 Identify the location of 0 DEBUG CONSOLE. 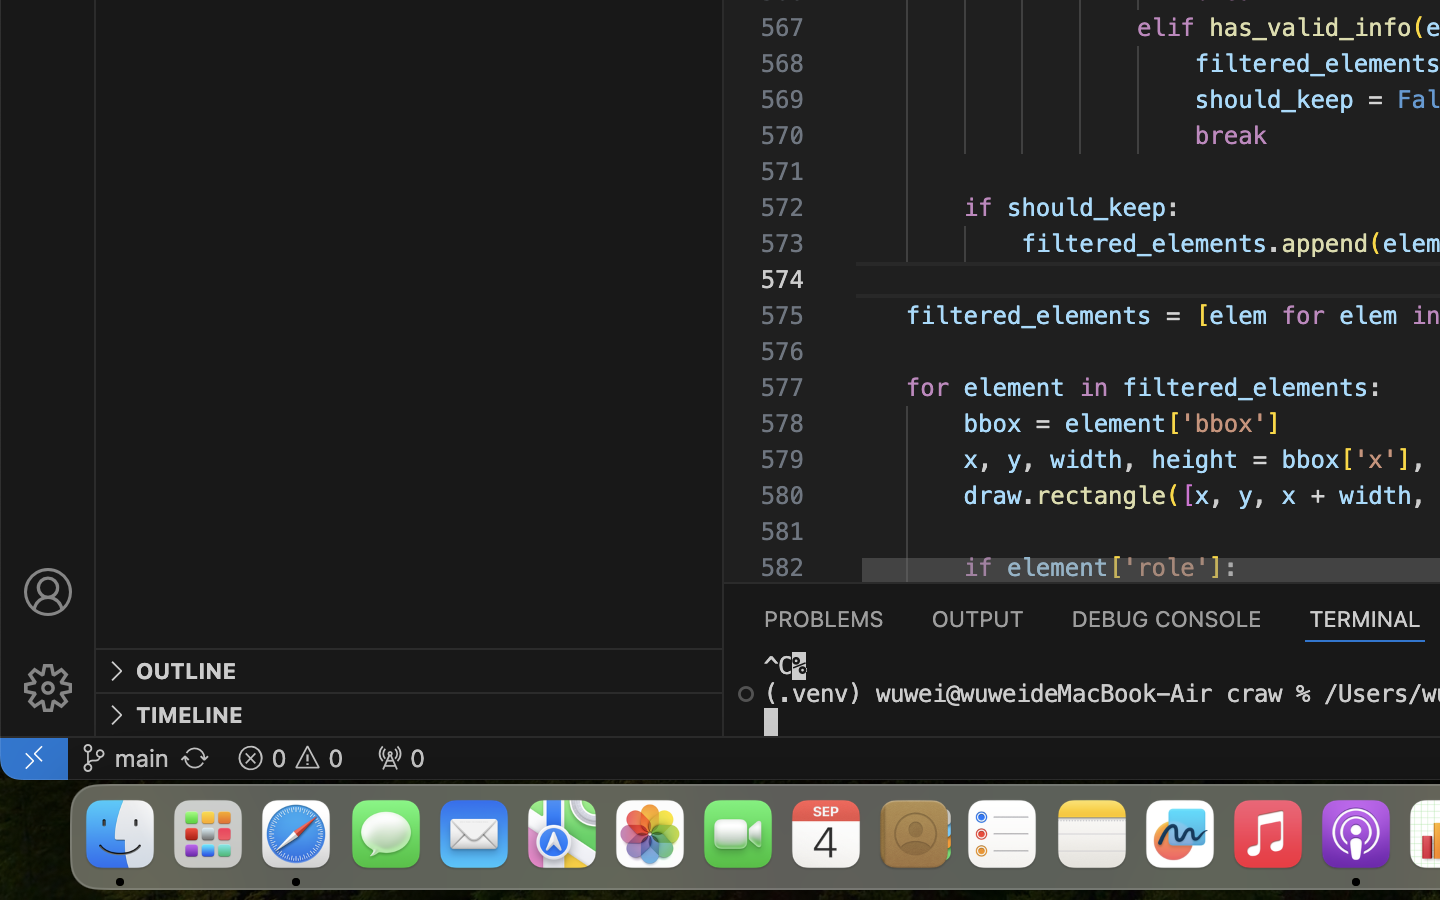
(1167, 618).